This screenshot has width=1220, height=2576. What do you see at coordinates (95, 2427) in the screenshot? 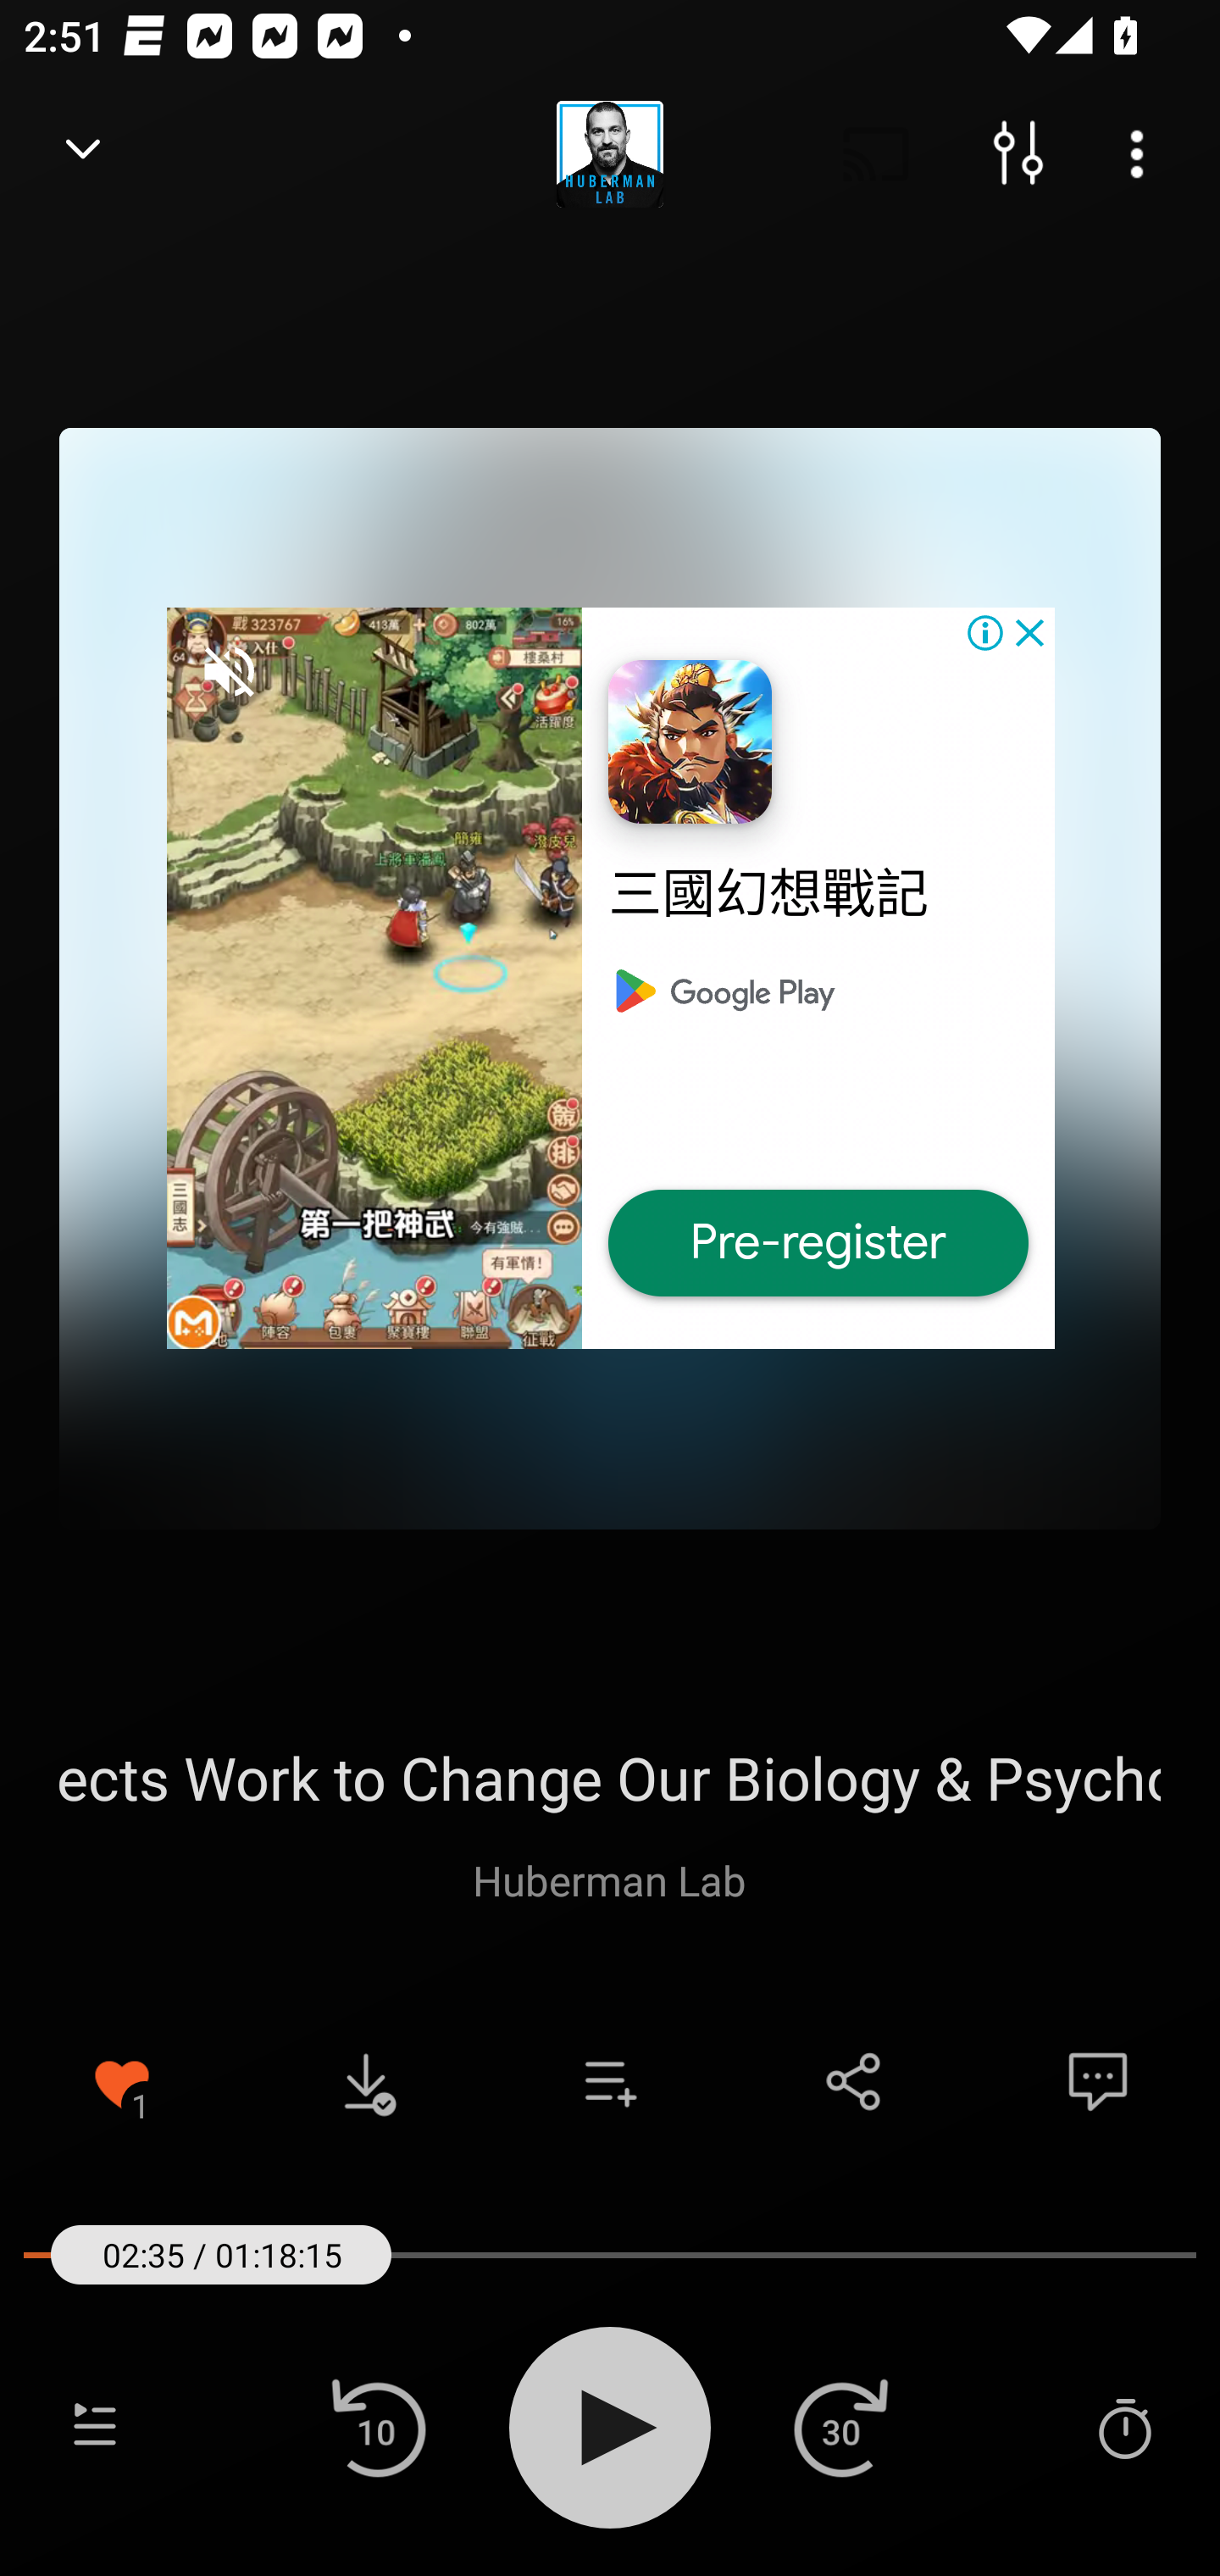
I see ` Playlist` at bounding box center [95, 2427].